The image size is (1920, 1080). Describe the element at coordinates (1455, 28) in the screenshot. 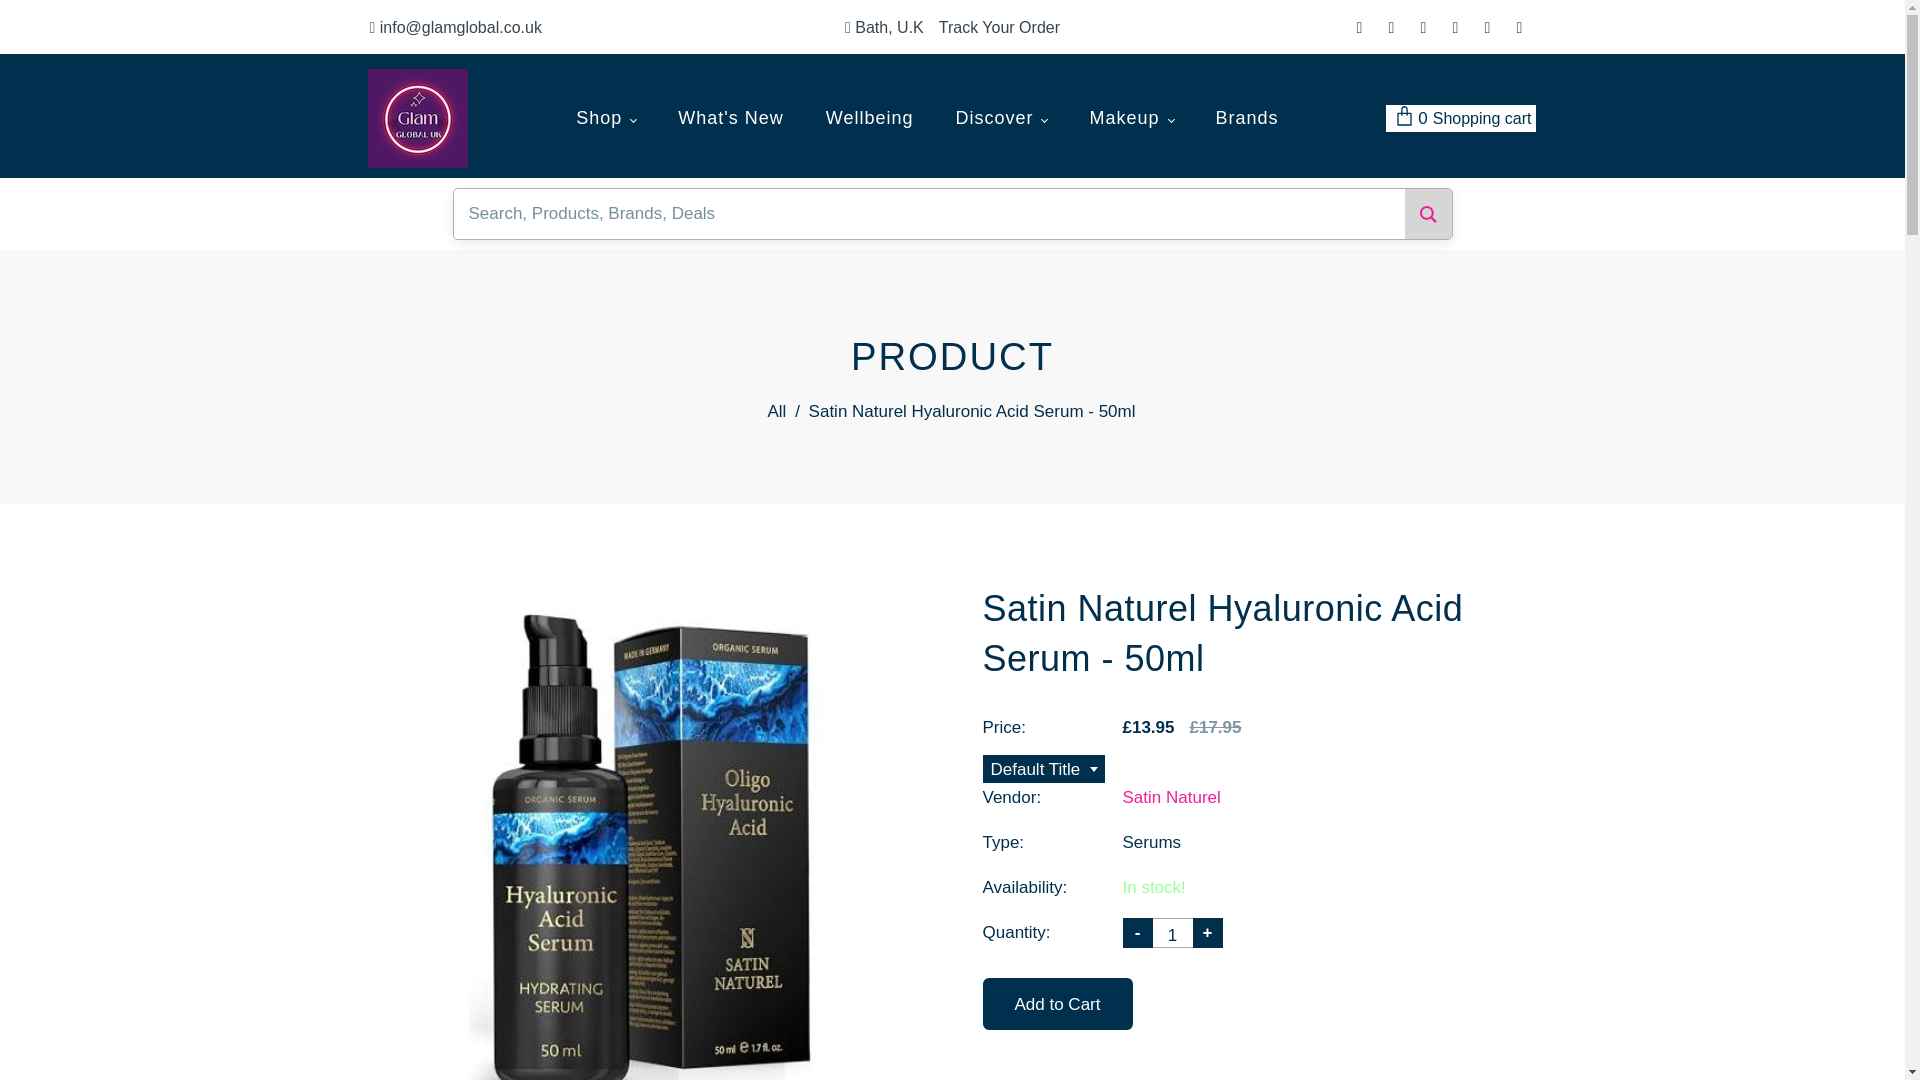

I see `Instagram` at that location.